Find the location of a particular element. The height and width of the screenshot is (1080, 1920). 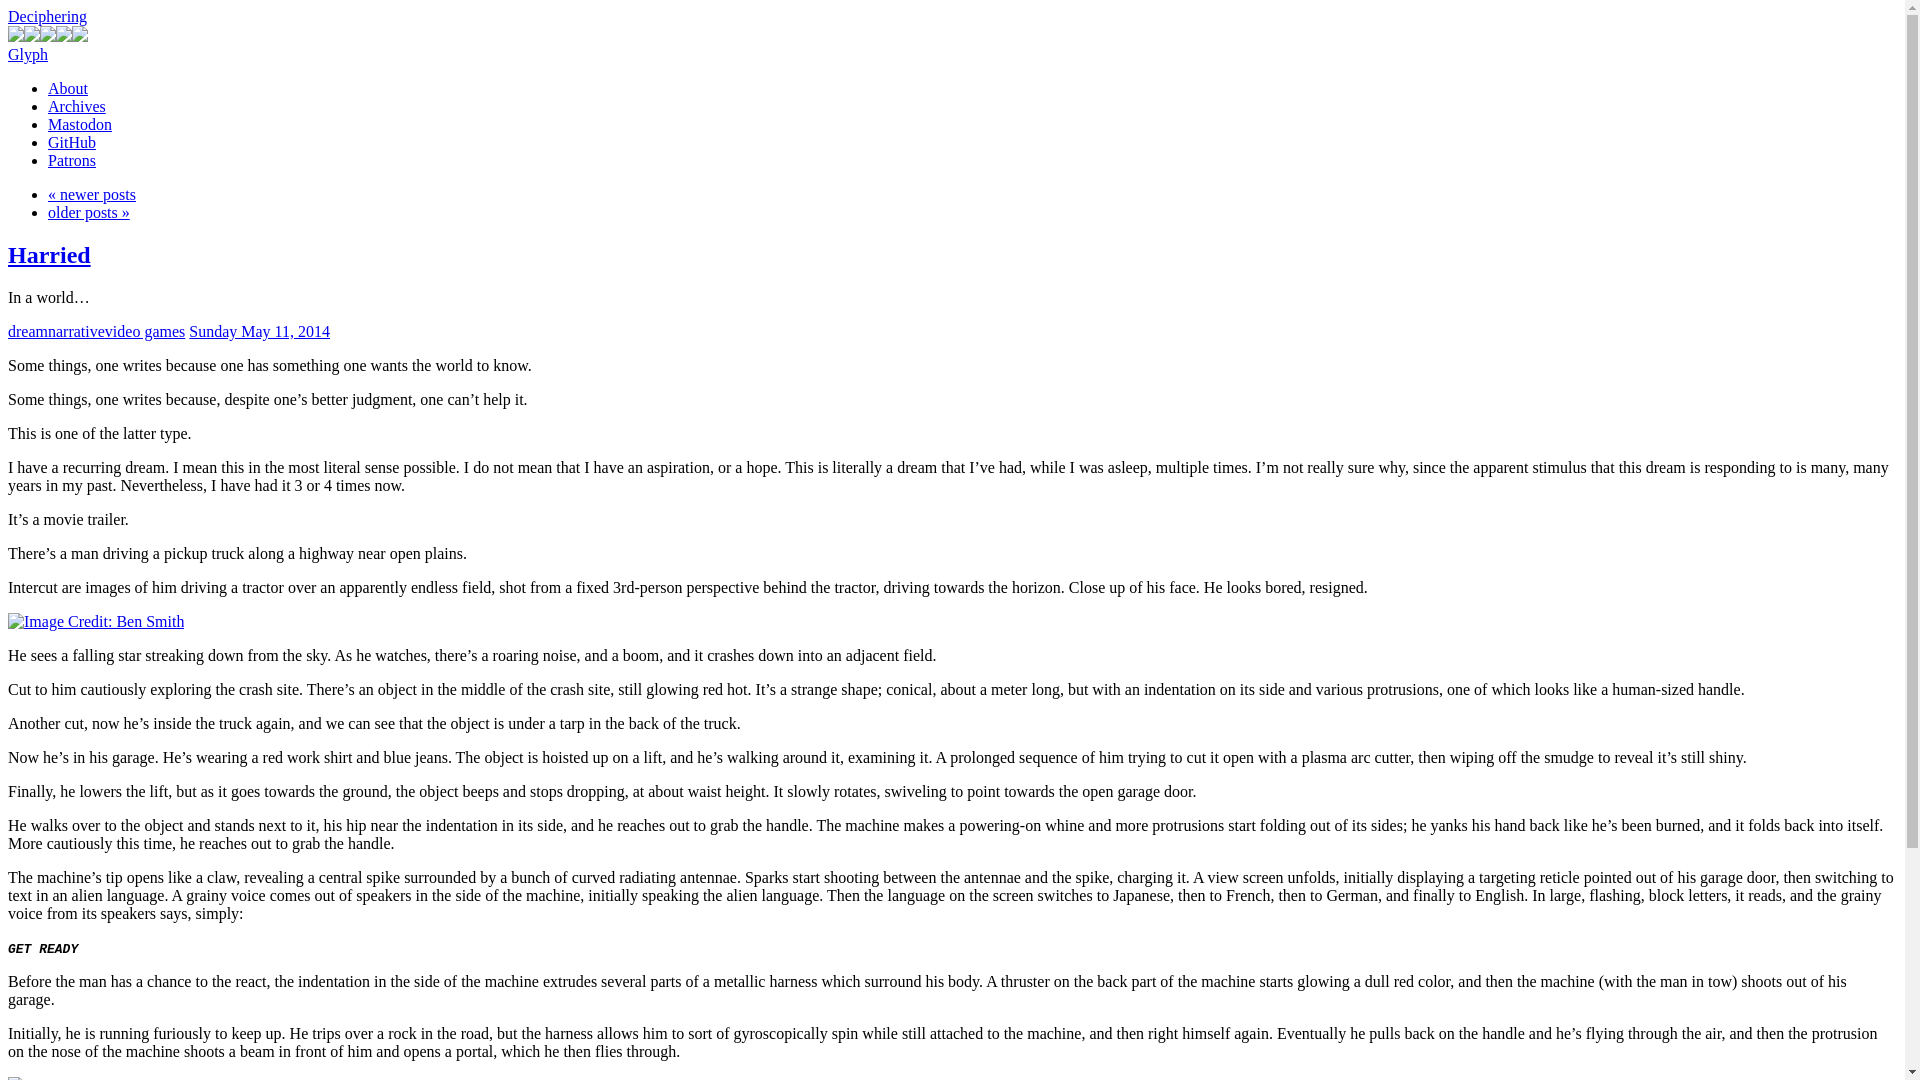

Permalink to Harried is located at coordinates (259, 331).